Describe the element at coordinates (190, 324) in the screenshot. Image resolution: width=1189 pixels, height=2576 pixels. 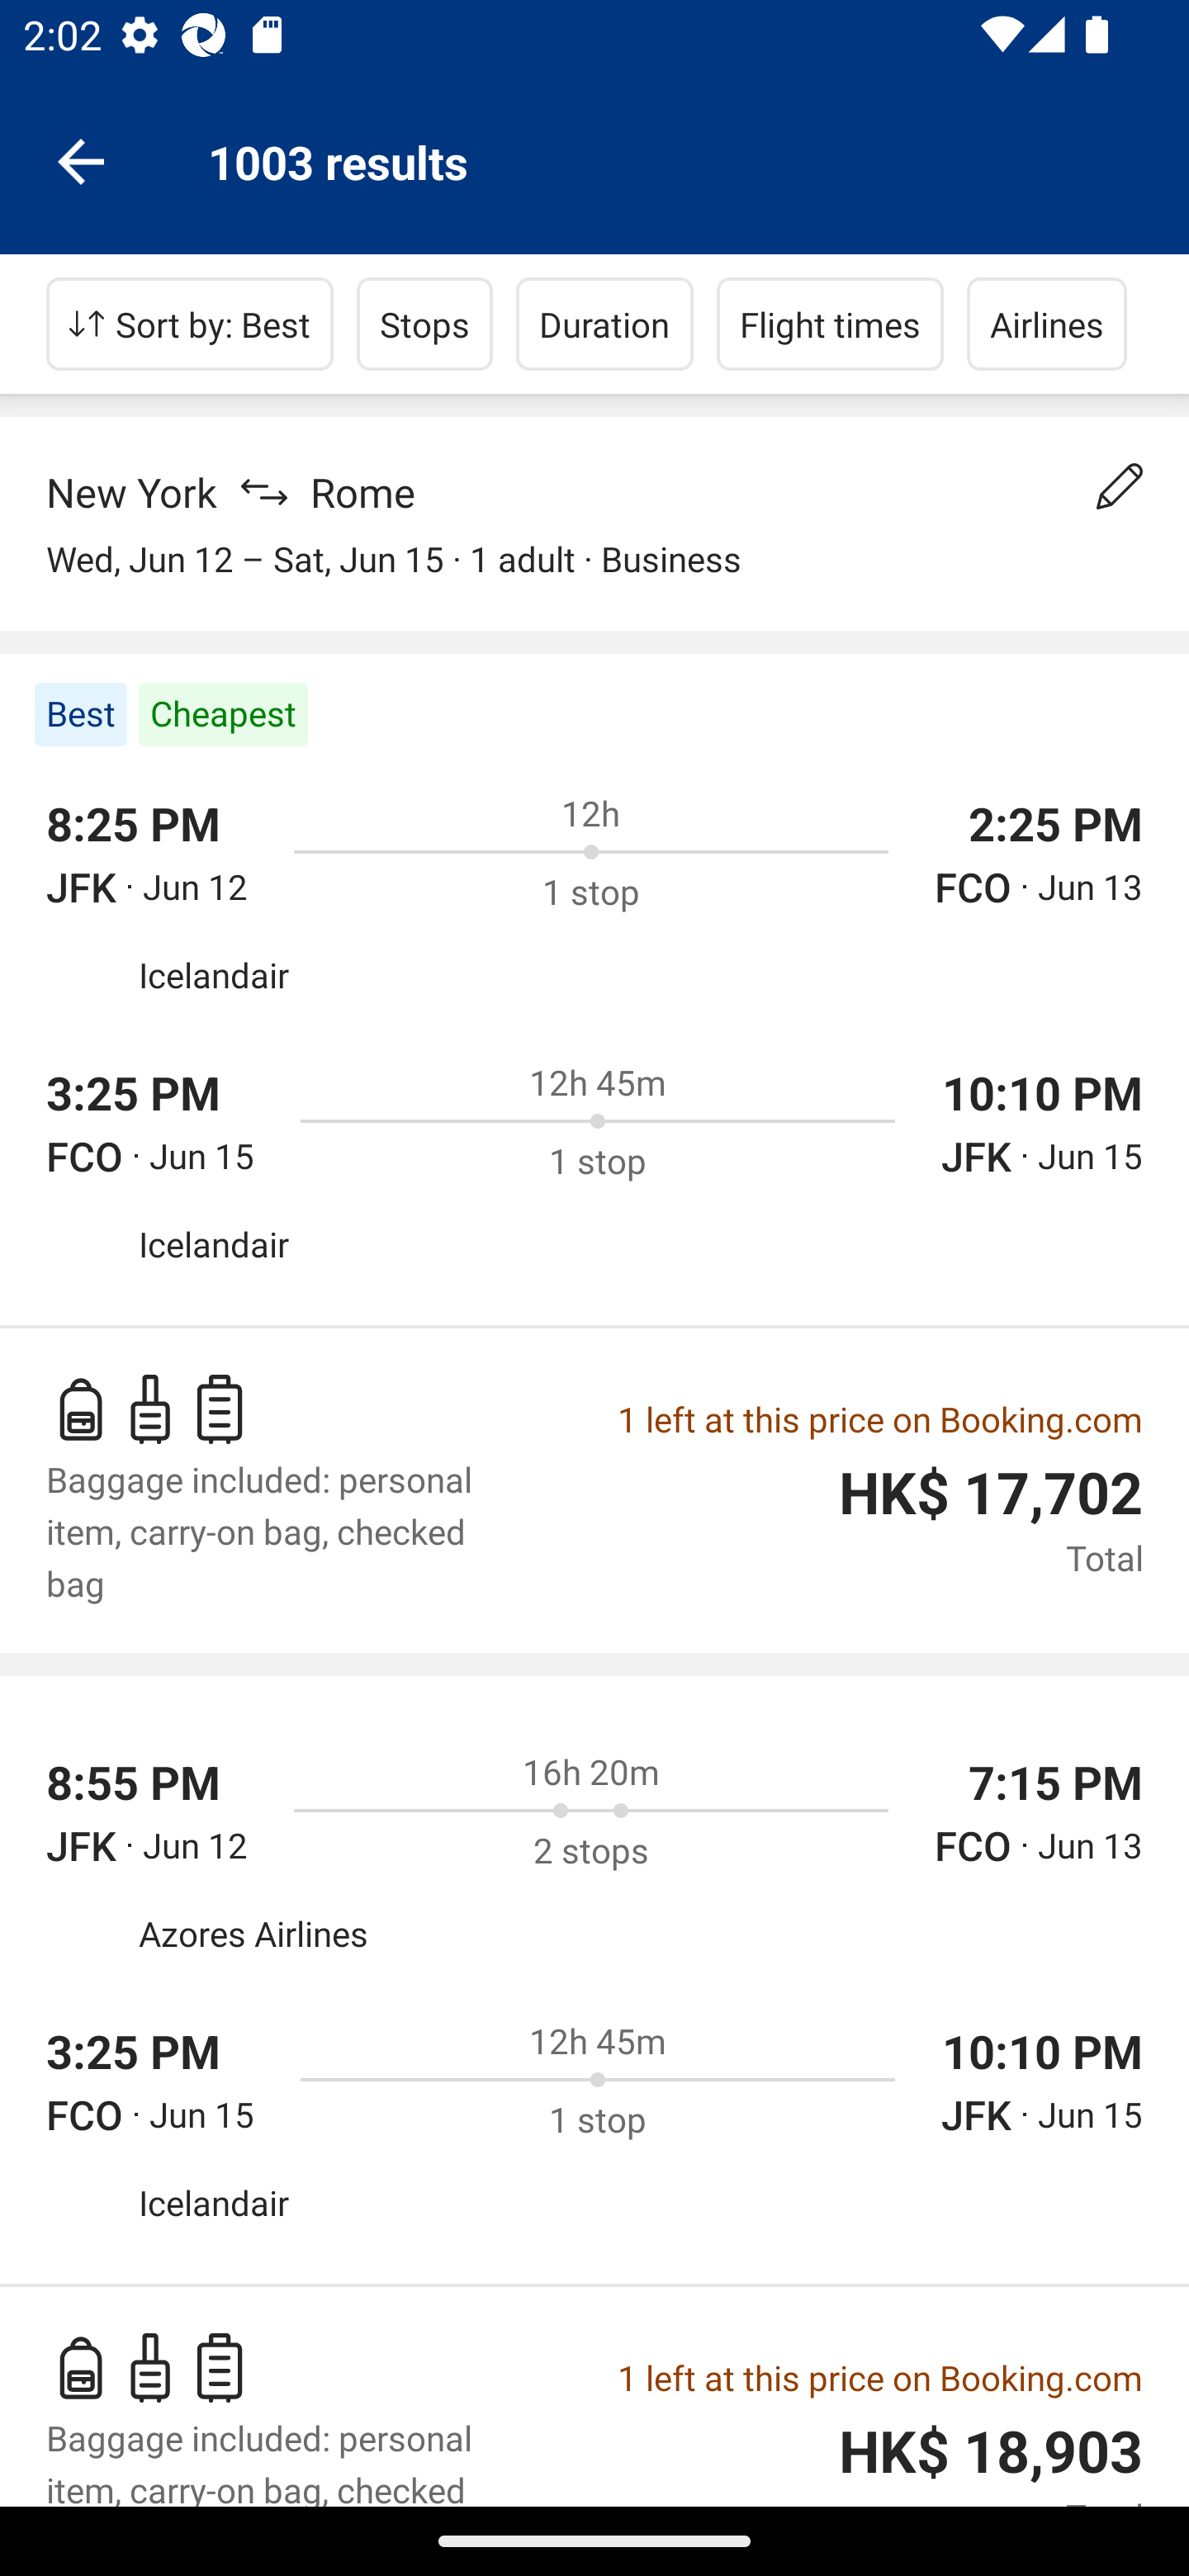
I see `Sort by: Best` at that location.